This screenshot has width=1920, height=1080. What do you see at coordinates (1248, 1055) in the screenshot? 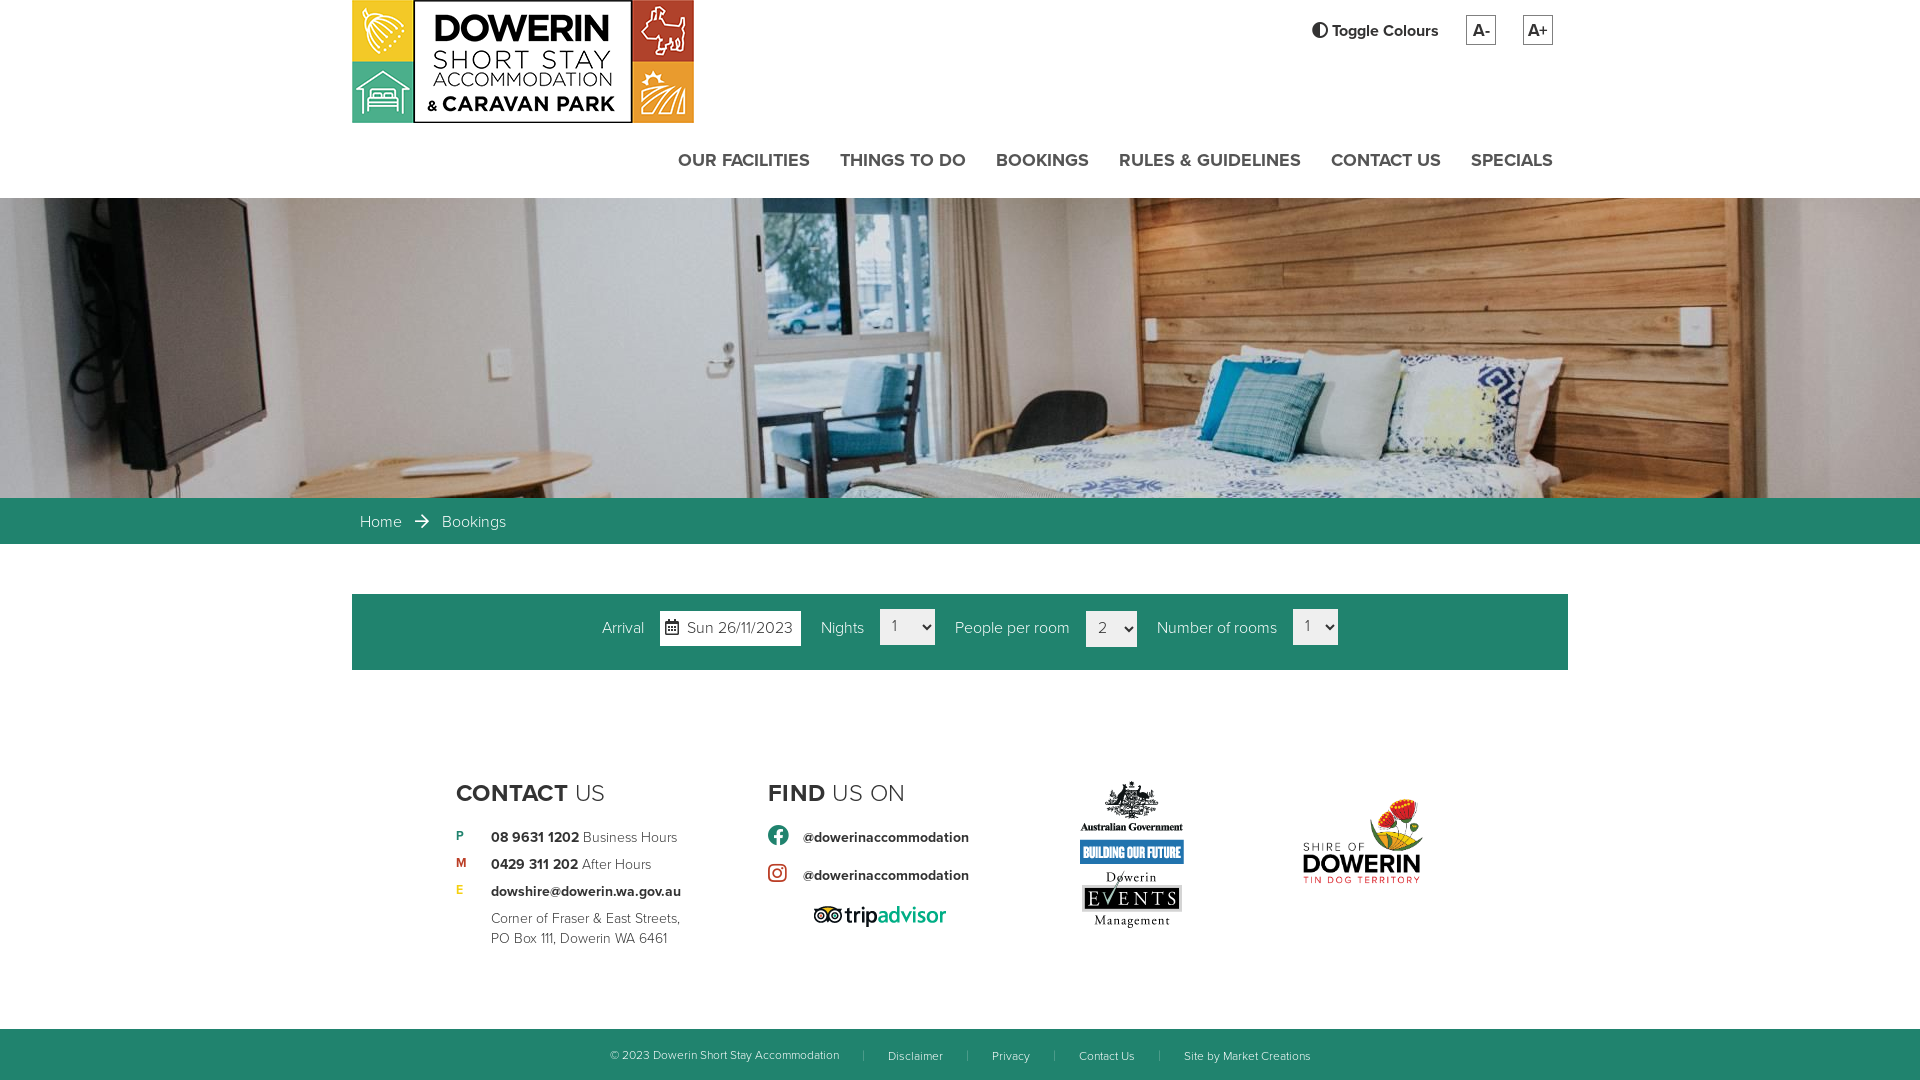
I see `Site by Market Creations` at bounding box center [1248, 1055].